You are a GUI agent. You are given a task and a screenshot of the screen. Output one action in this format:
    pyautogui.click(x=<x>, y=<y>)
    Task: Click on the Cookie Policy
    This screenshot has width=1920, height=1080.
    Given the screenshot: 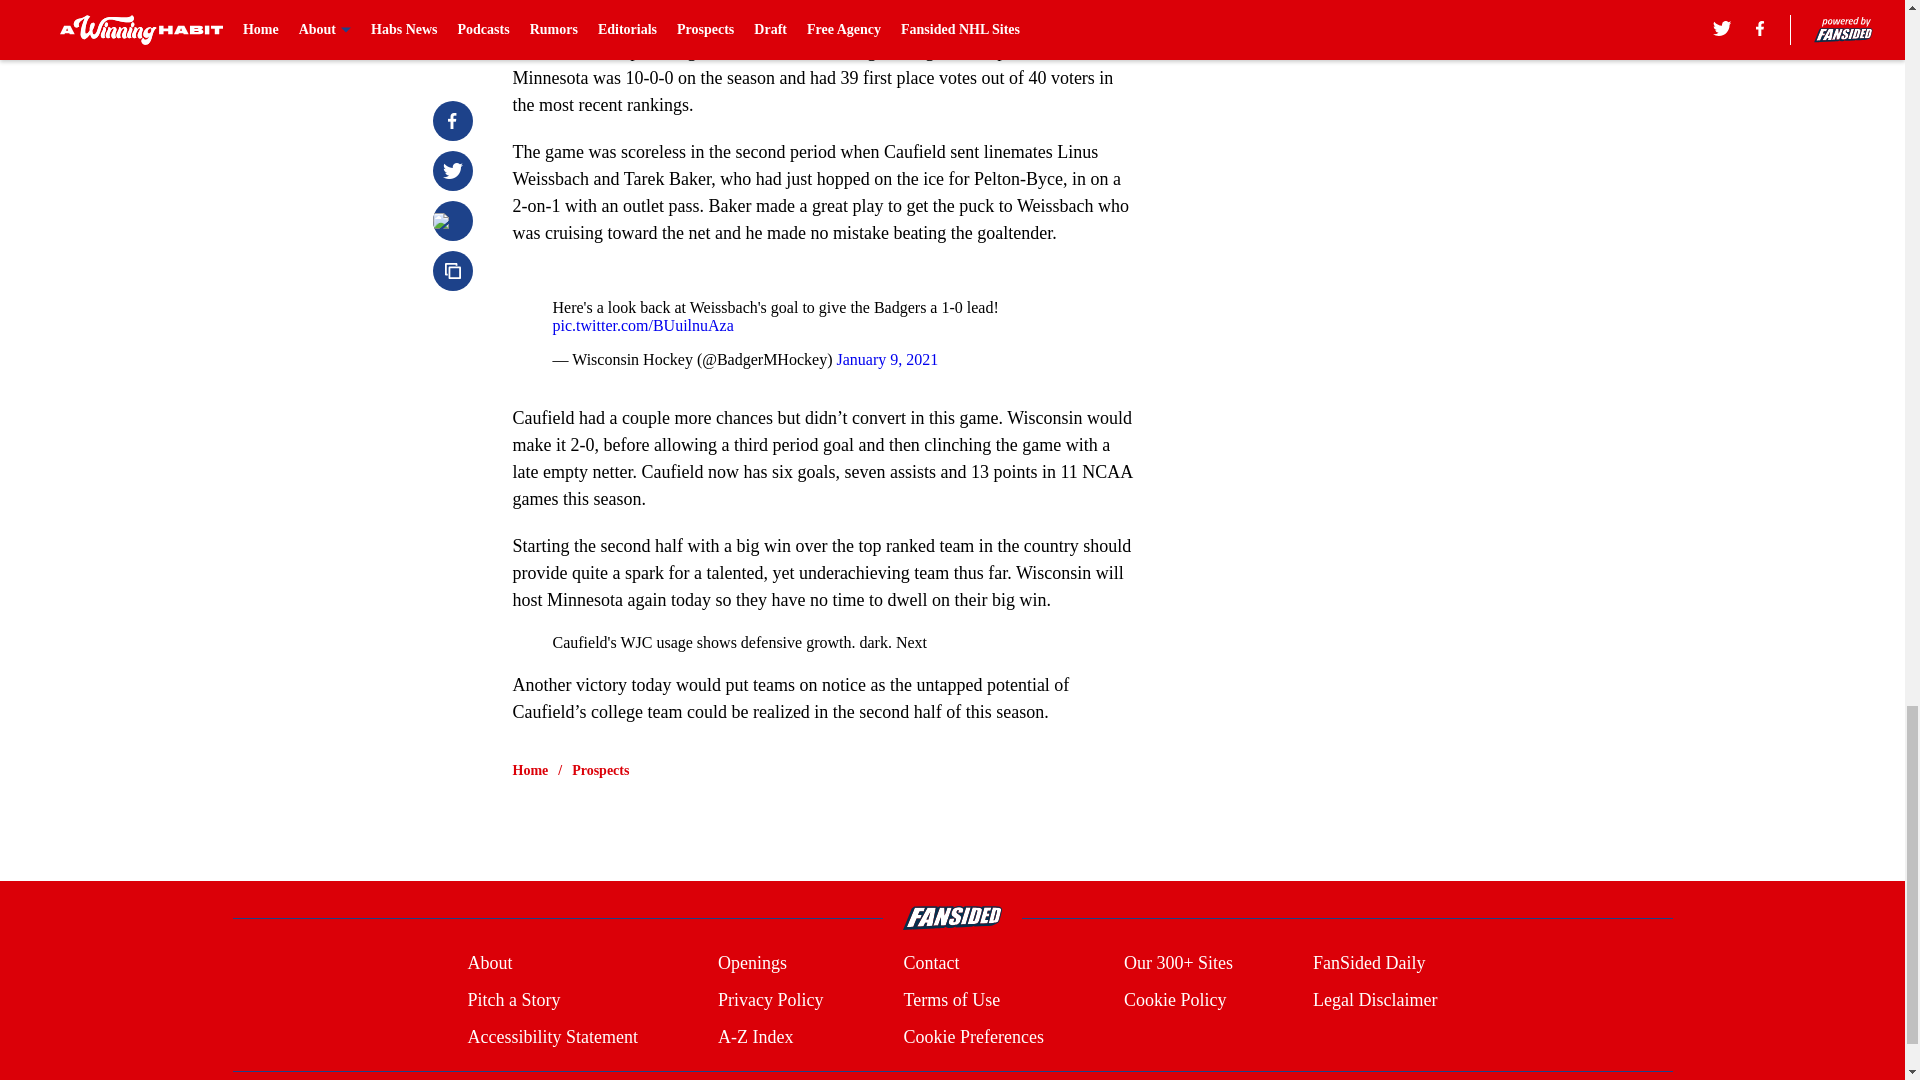 What is the action you would take?
    pyautogui.click(x=1174, y=1000)
    